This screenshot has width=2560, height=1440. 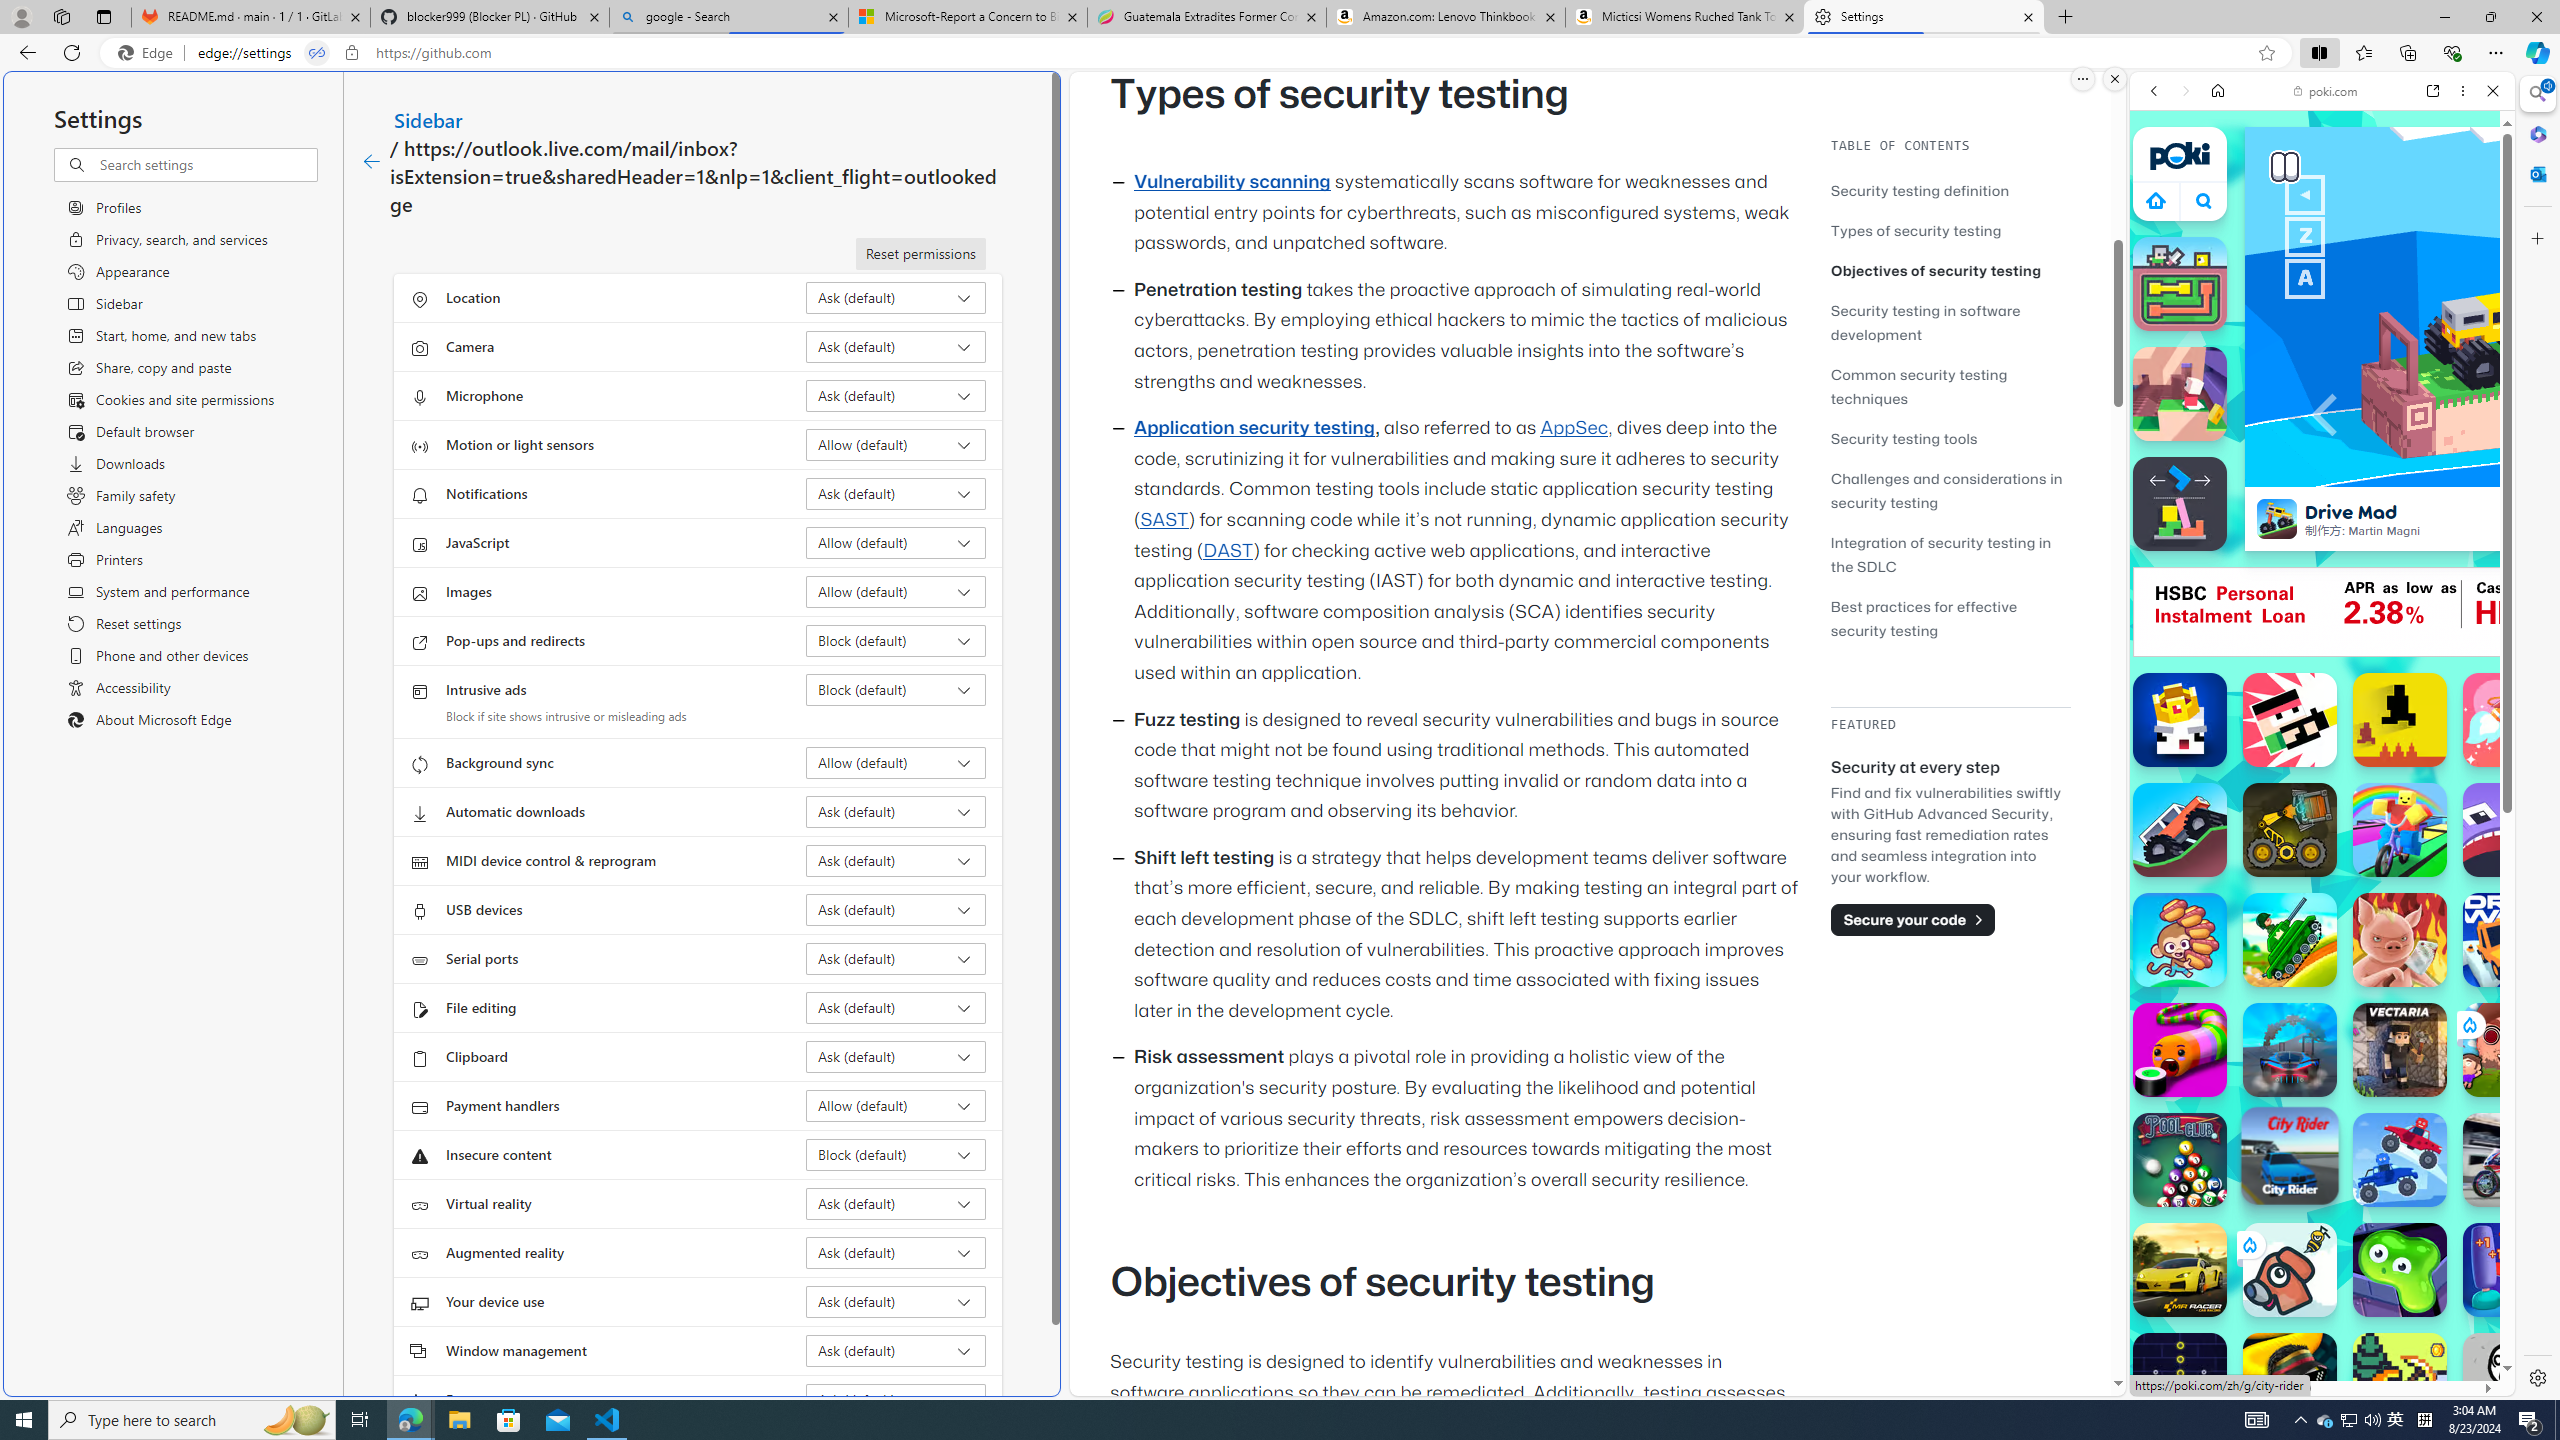 What do you see at coordinates (2290, 1380) in the screenshot?
I see `Snake.is MLG Edition` at bounding box center [2290, 1380].